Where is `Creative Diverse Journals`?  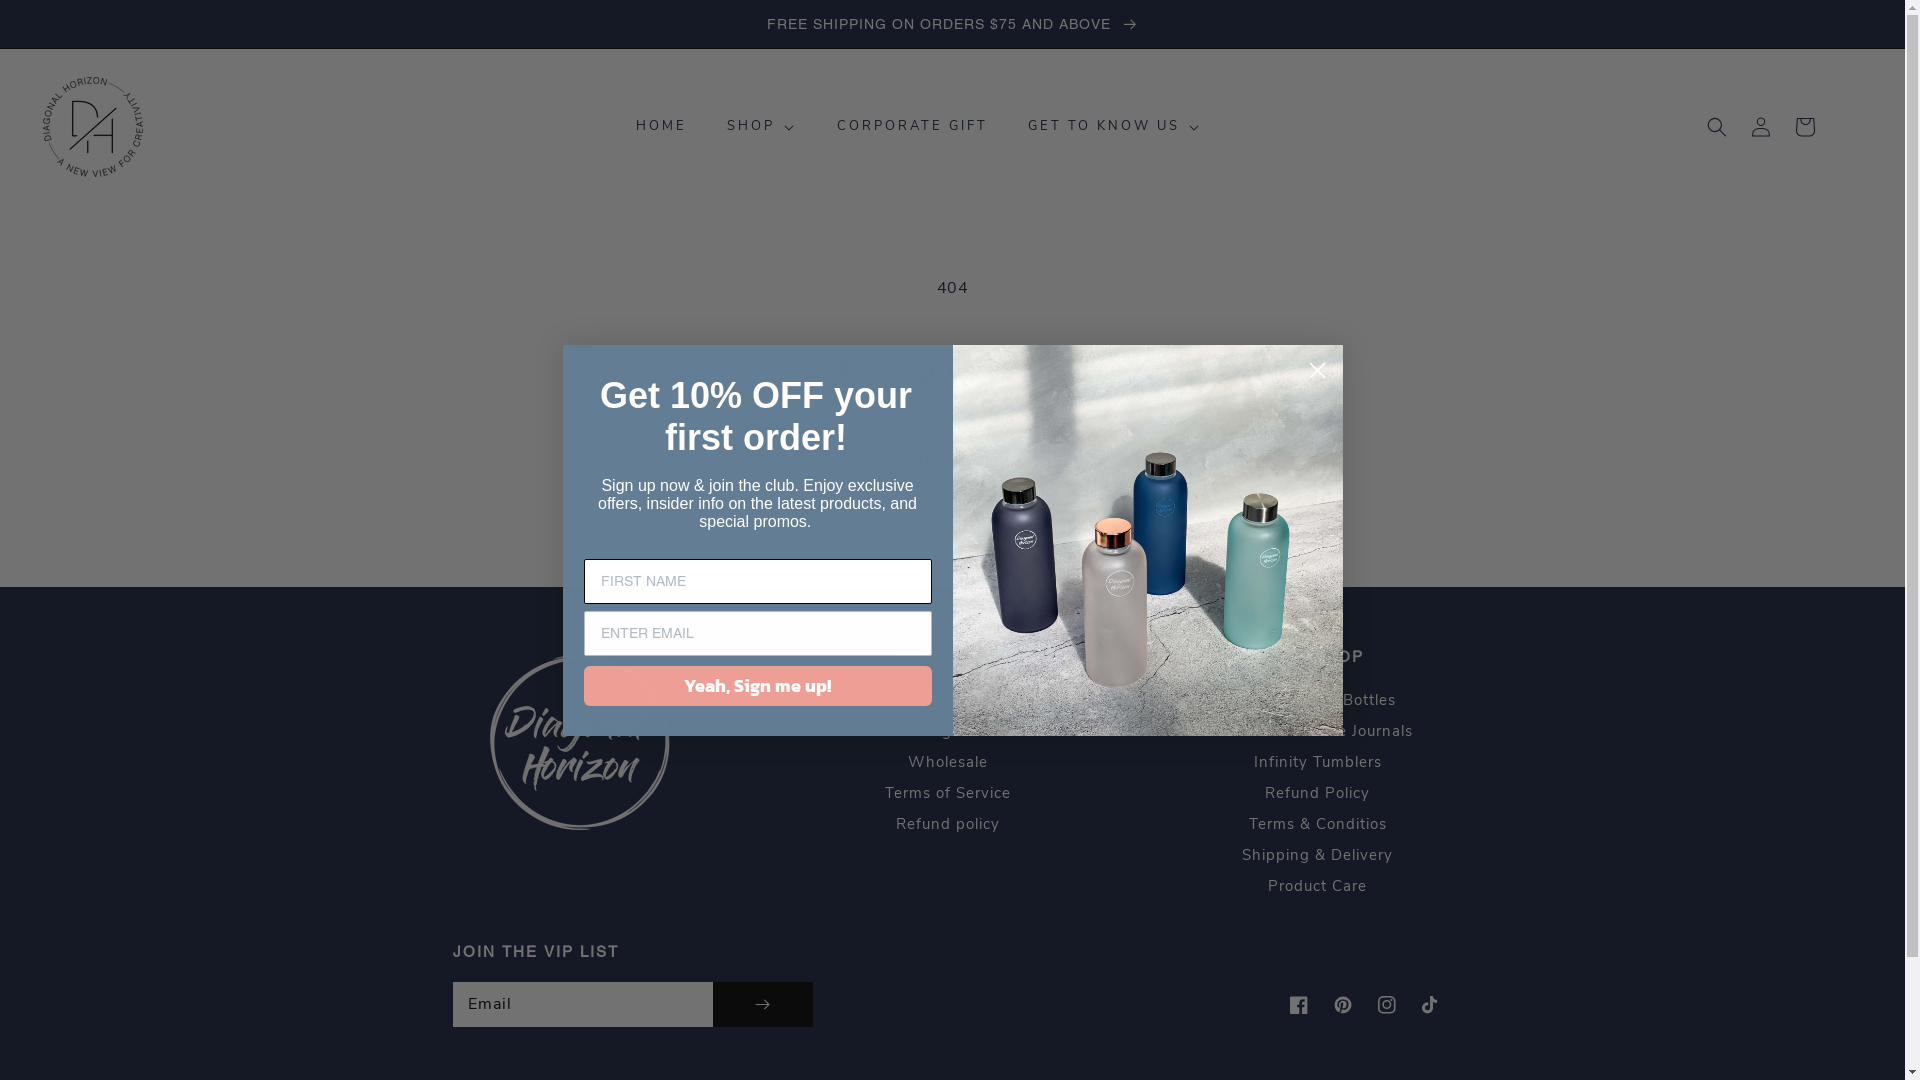
Creative Diverse Journals is located at coordinates (1318, 732).